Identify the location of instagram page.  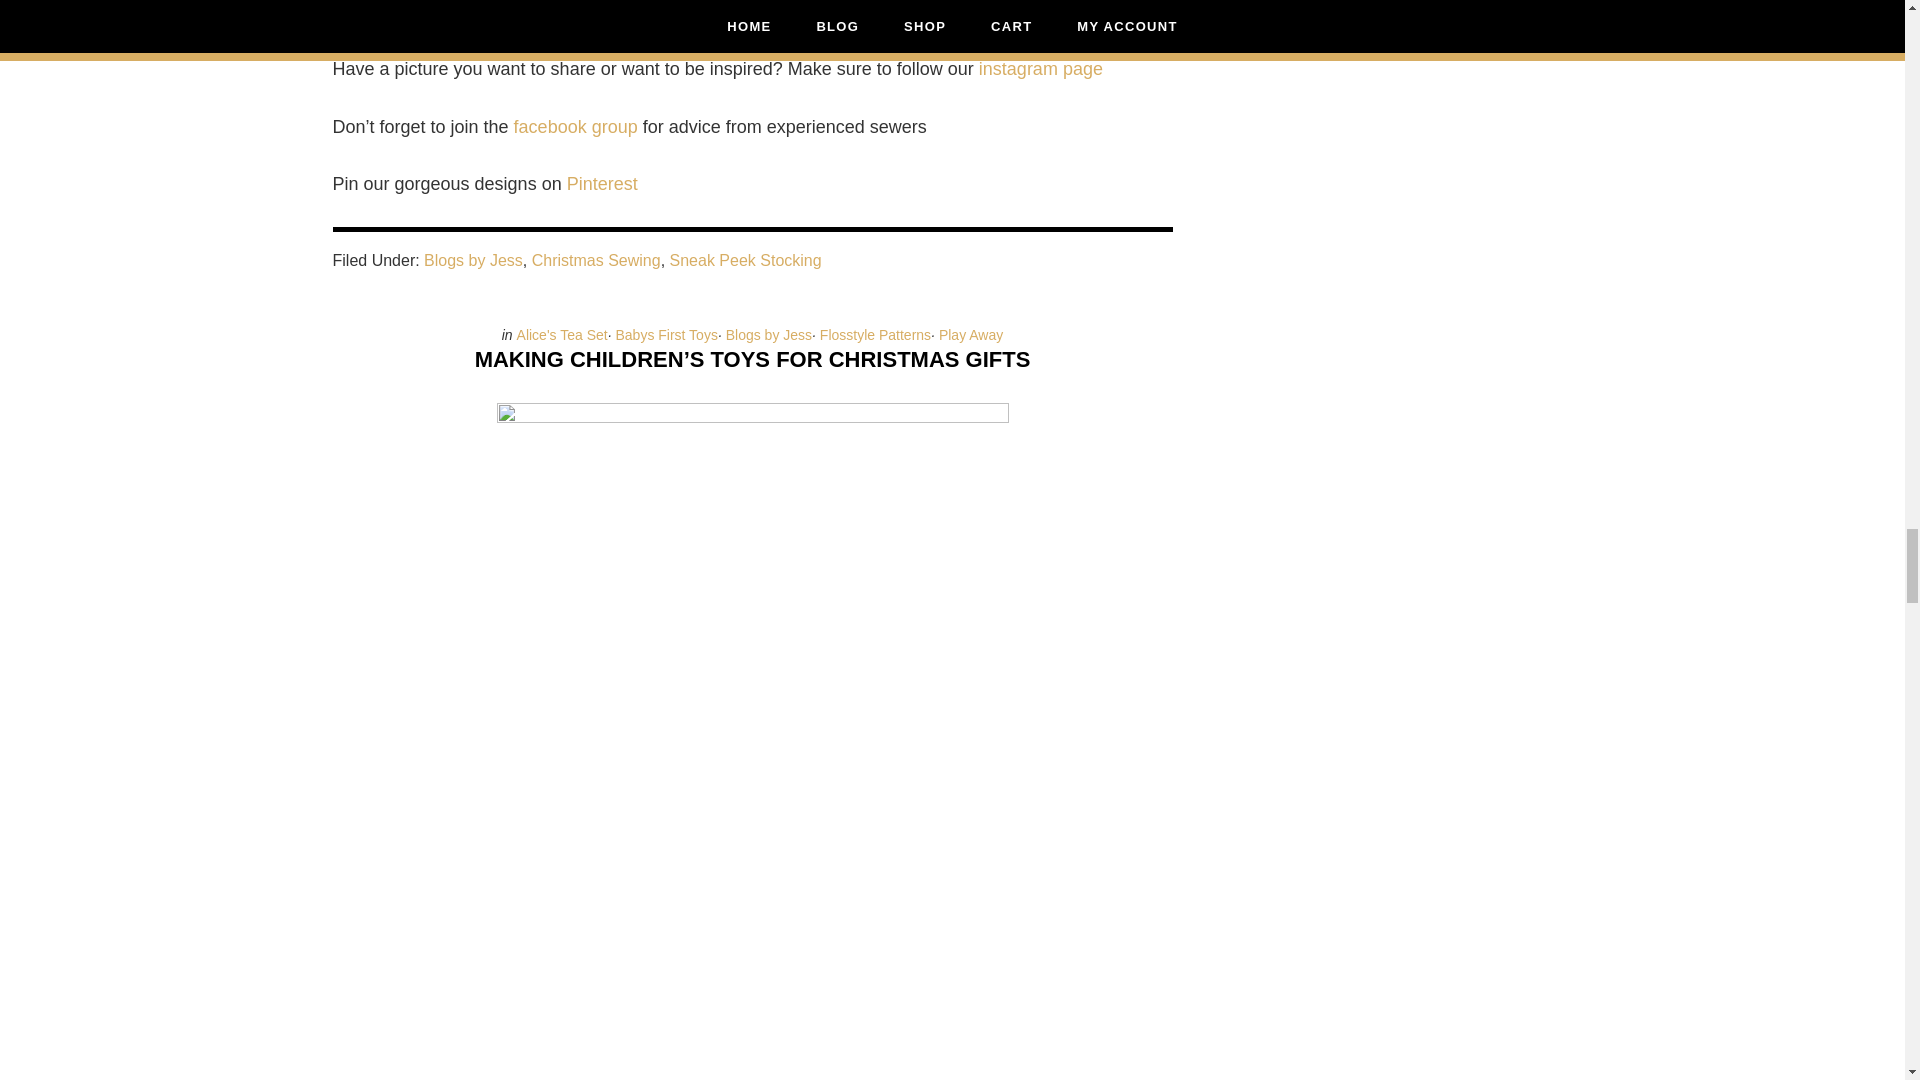
(1040, 68).